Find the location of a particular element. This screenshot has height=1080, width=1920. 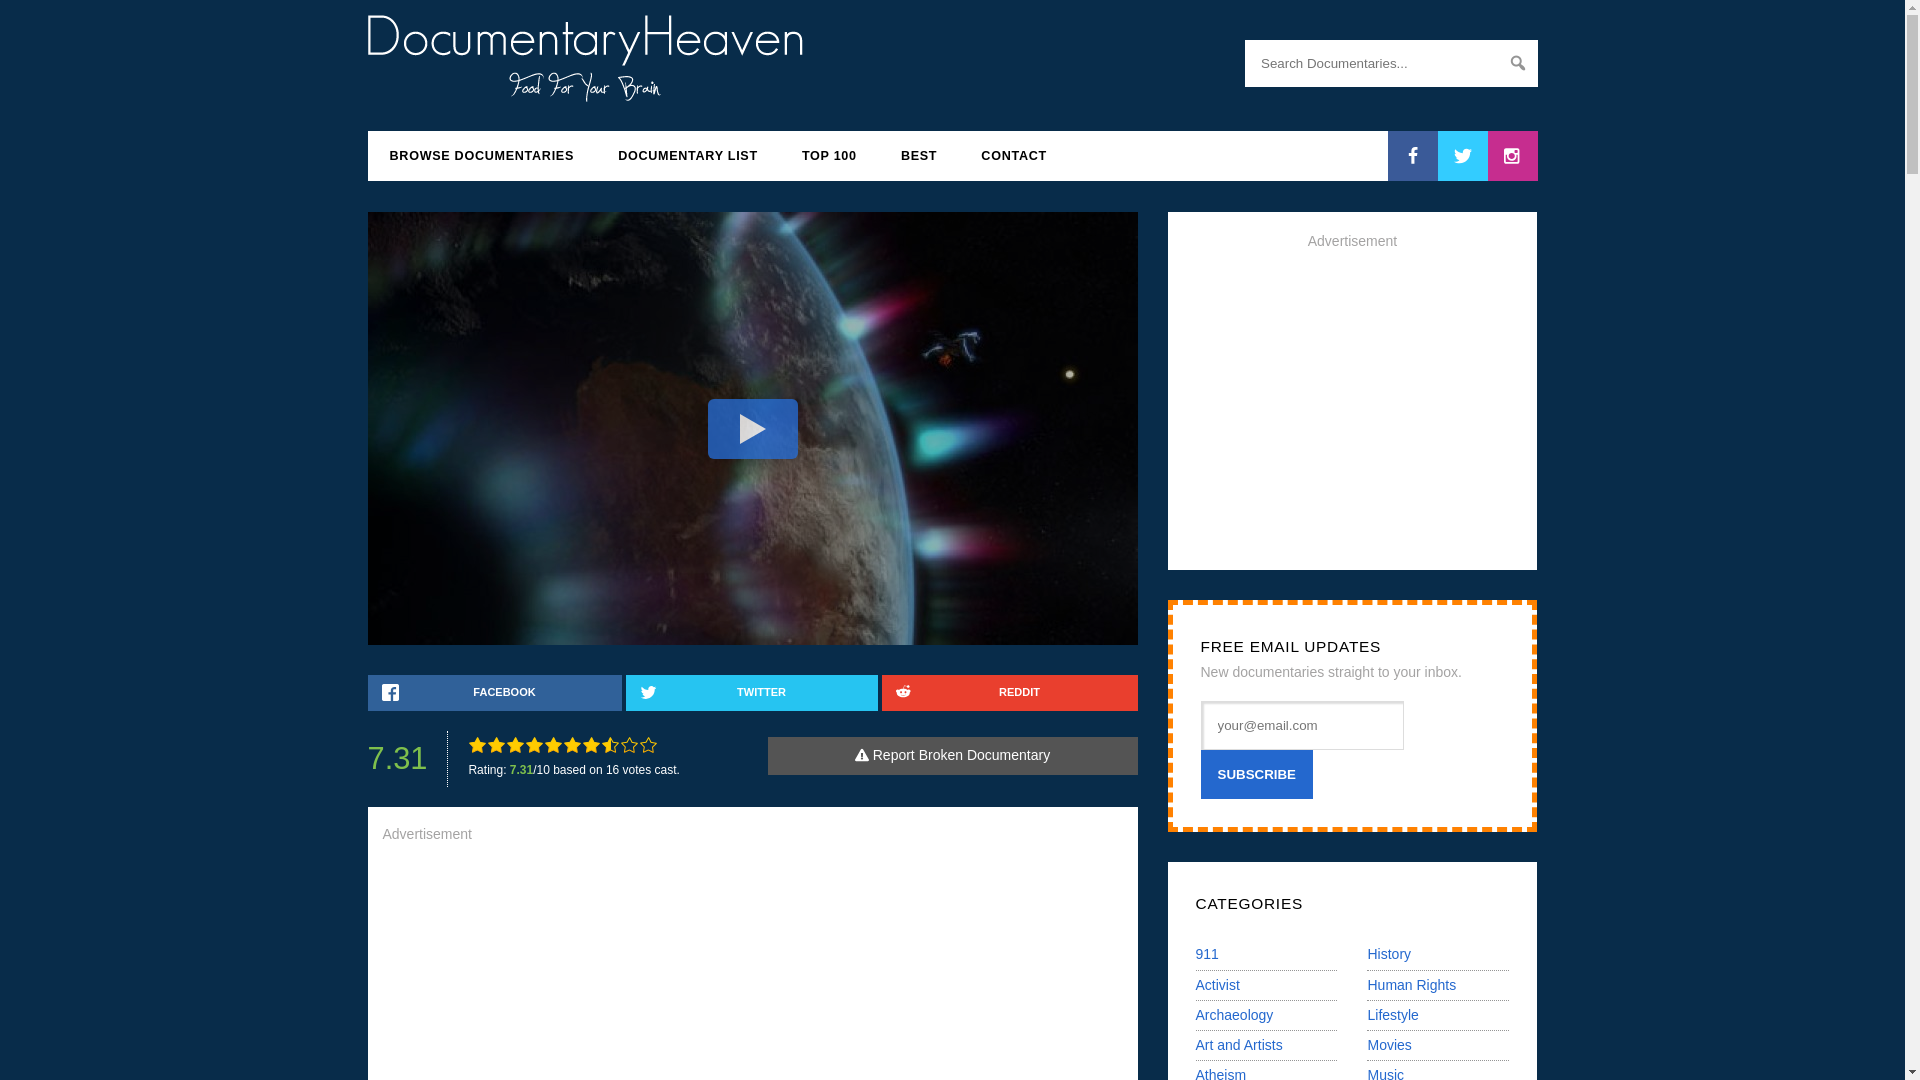

Report Broken Documentary is located at coordinates (953, 755).